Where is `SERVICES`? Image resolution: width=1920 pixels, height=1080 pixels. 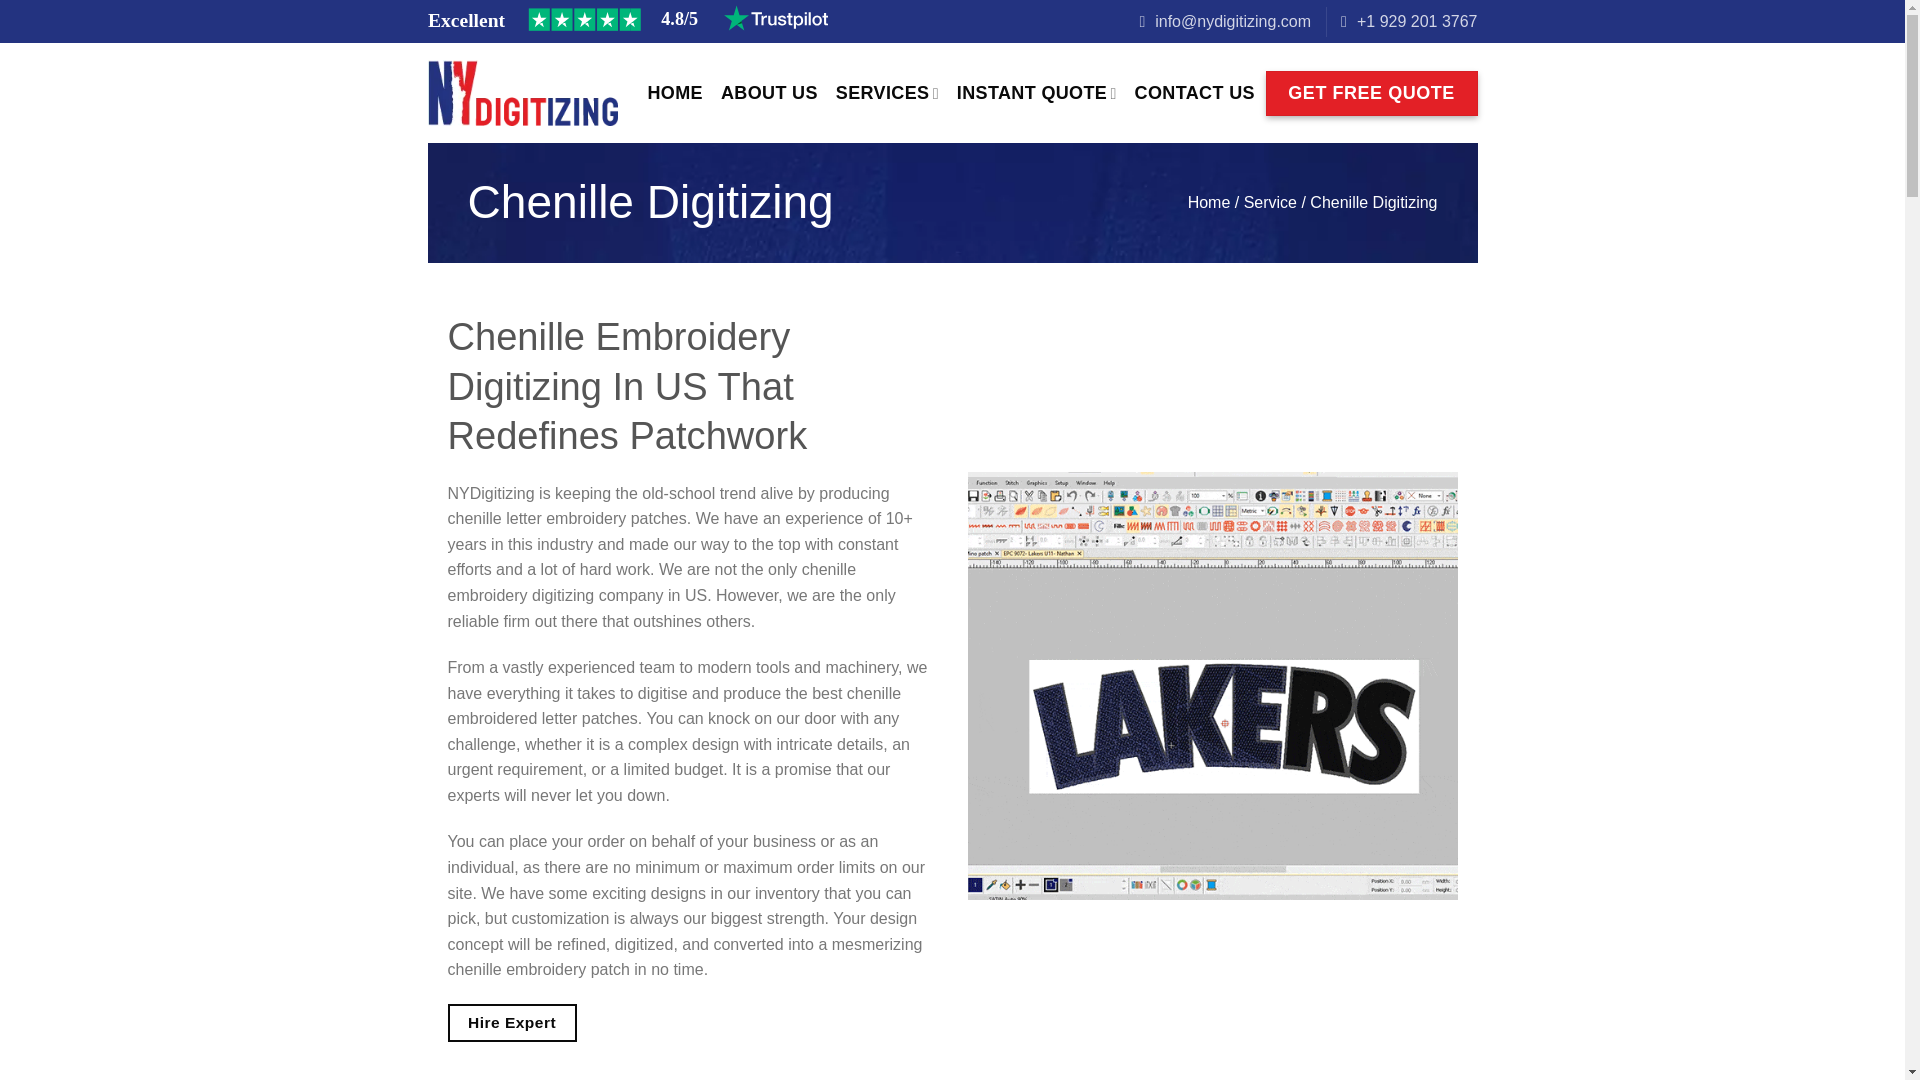
SERVICES is located at coordinates (886, 94).